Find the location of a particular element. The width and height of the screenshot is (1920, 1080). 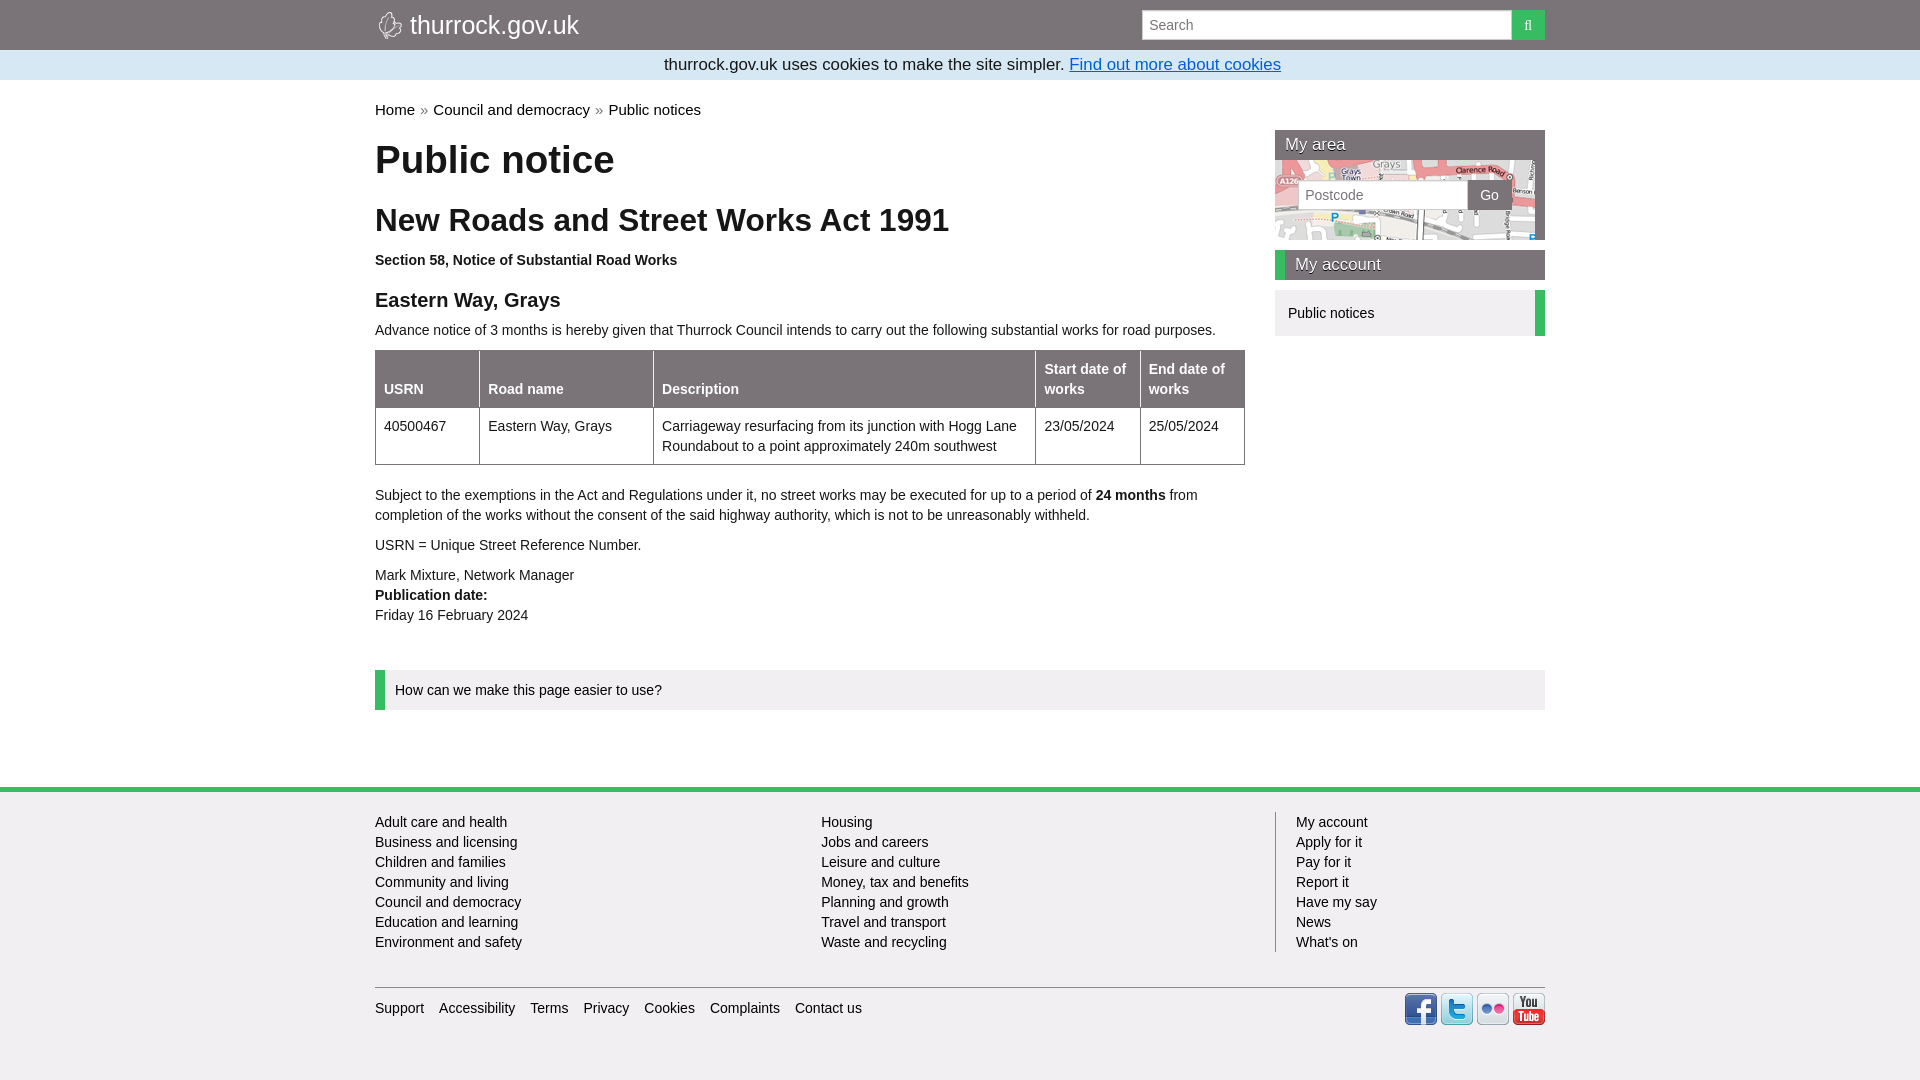

Search is located at coordinates (1327, 24).